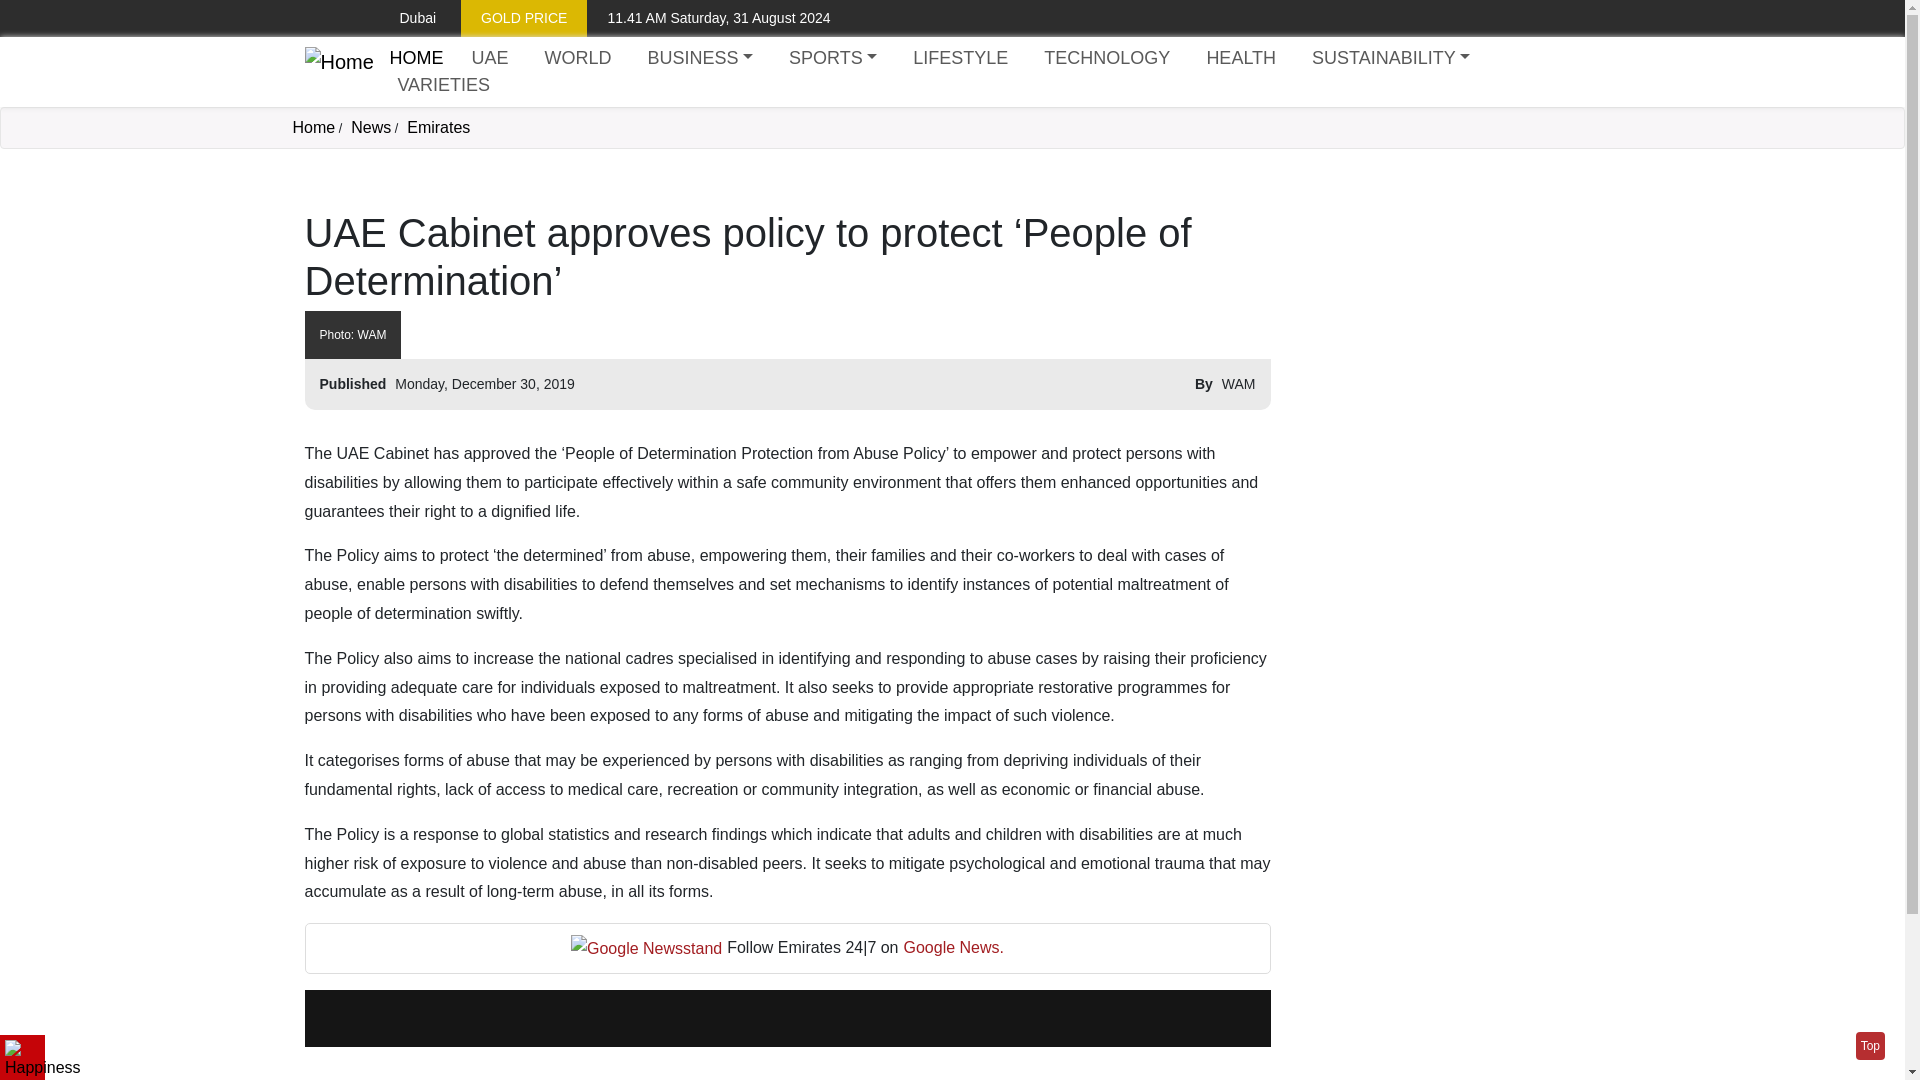  I want to click on TECHNOLOGY, so click(1107, 58).